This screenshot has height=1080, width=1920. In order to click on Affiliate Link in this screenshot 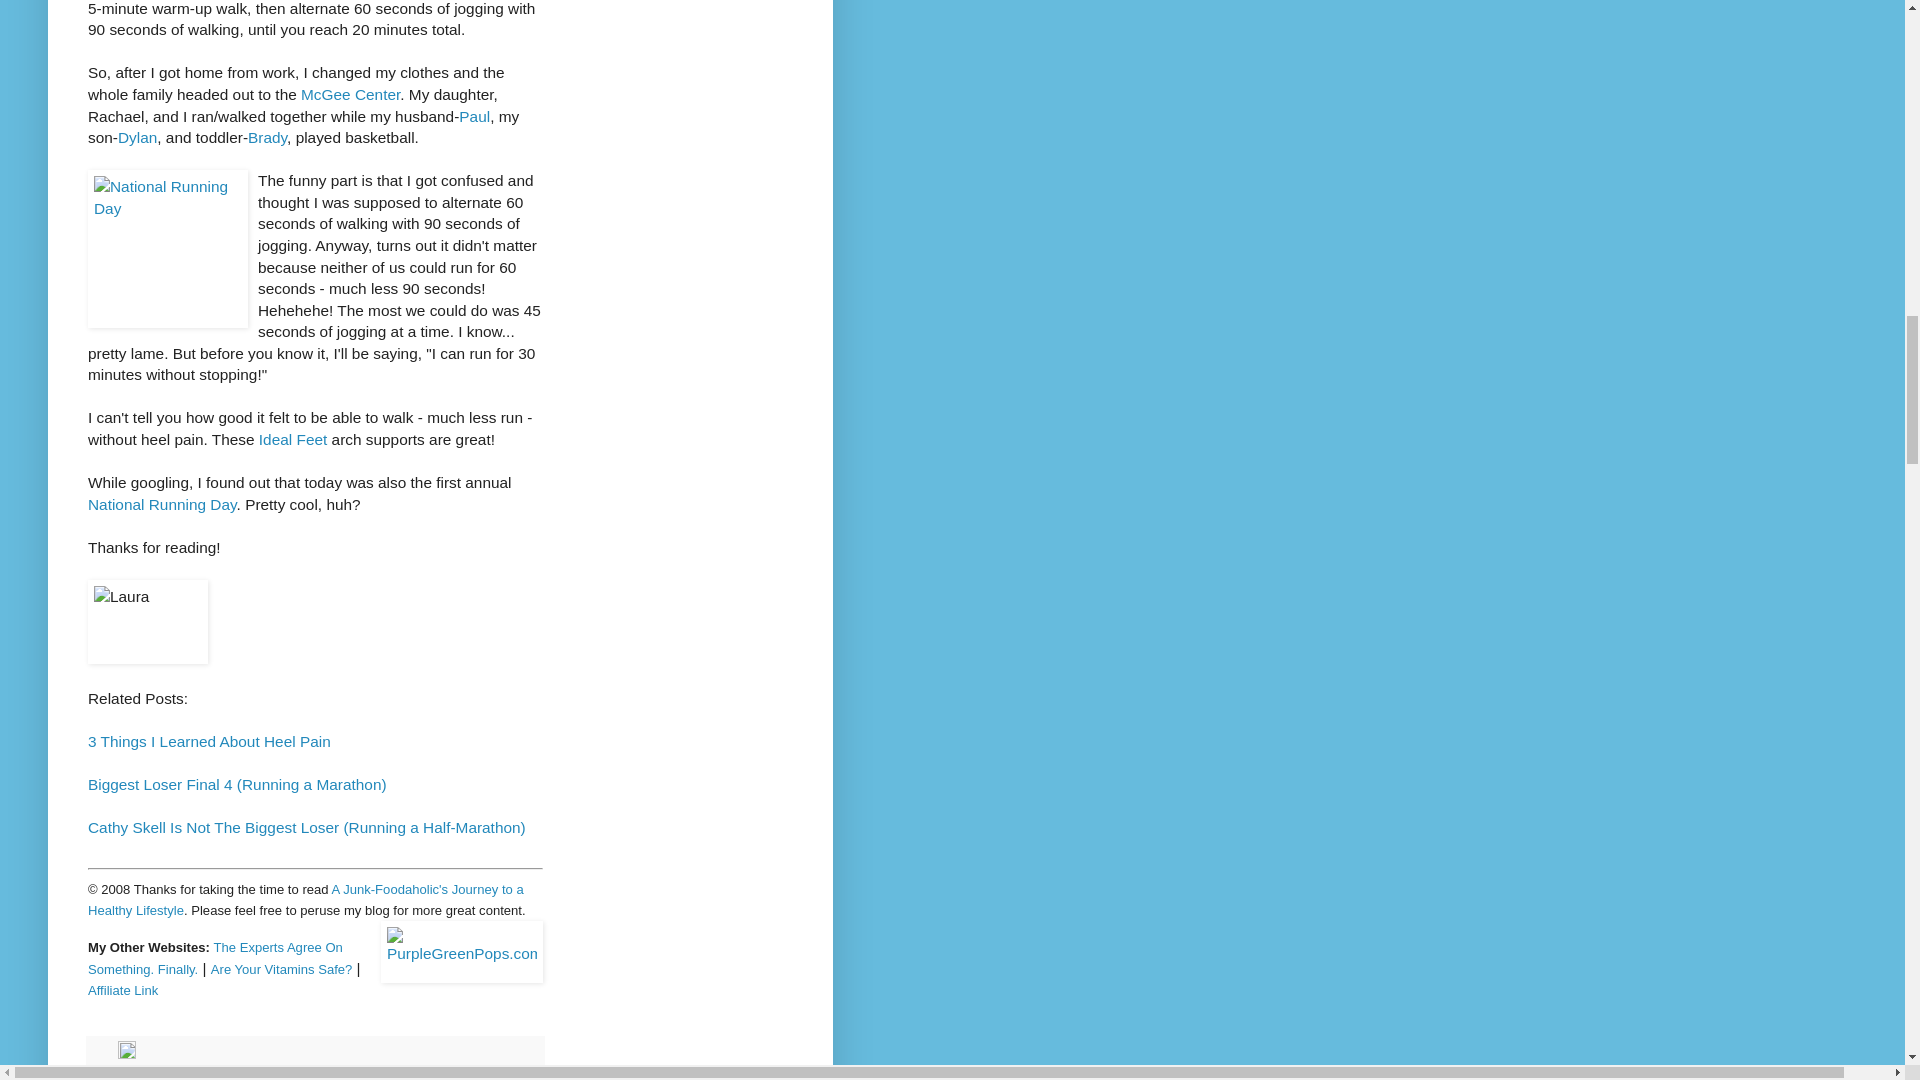, I will do `click(122, 988)`.